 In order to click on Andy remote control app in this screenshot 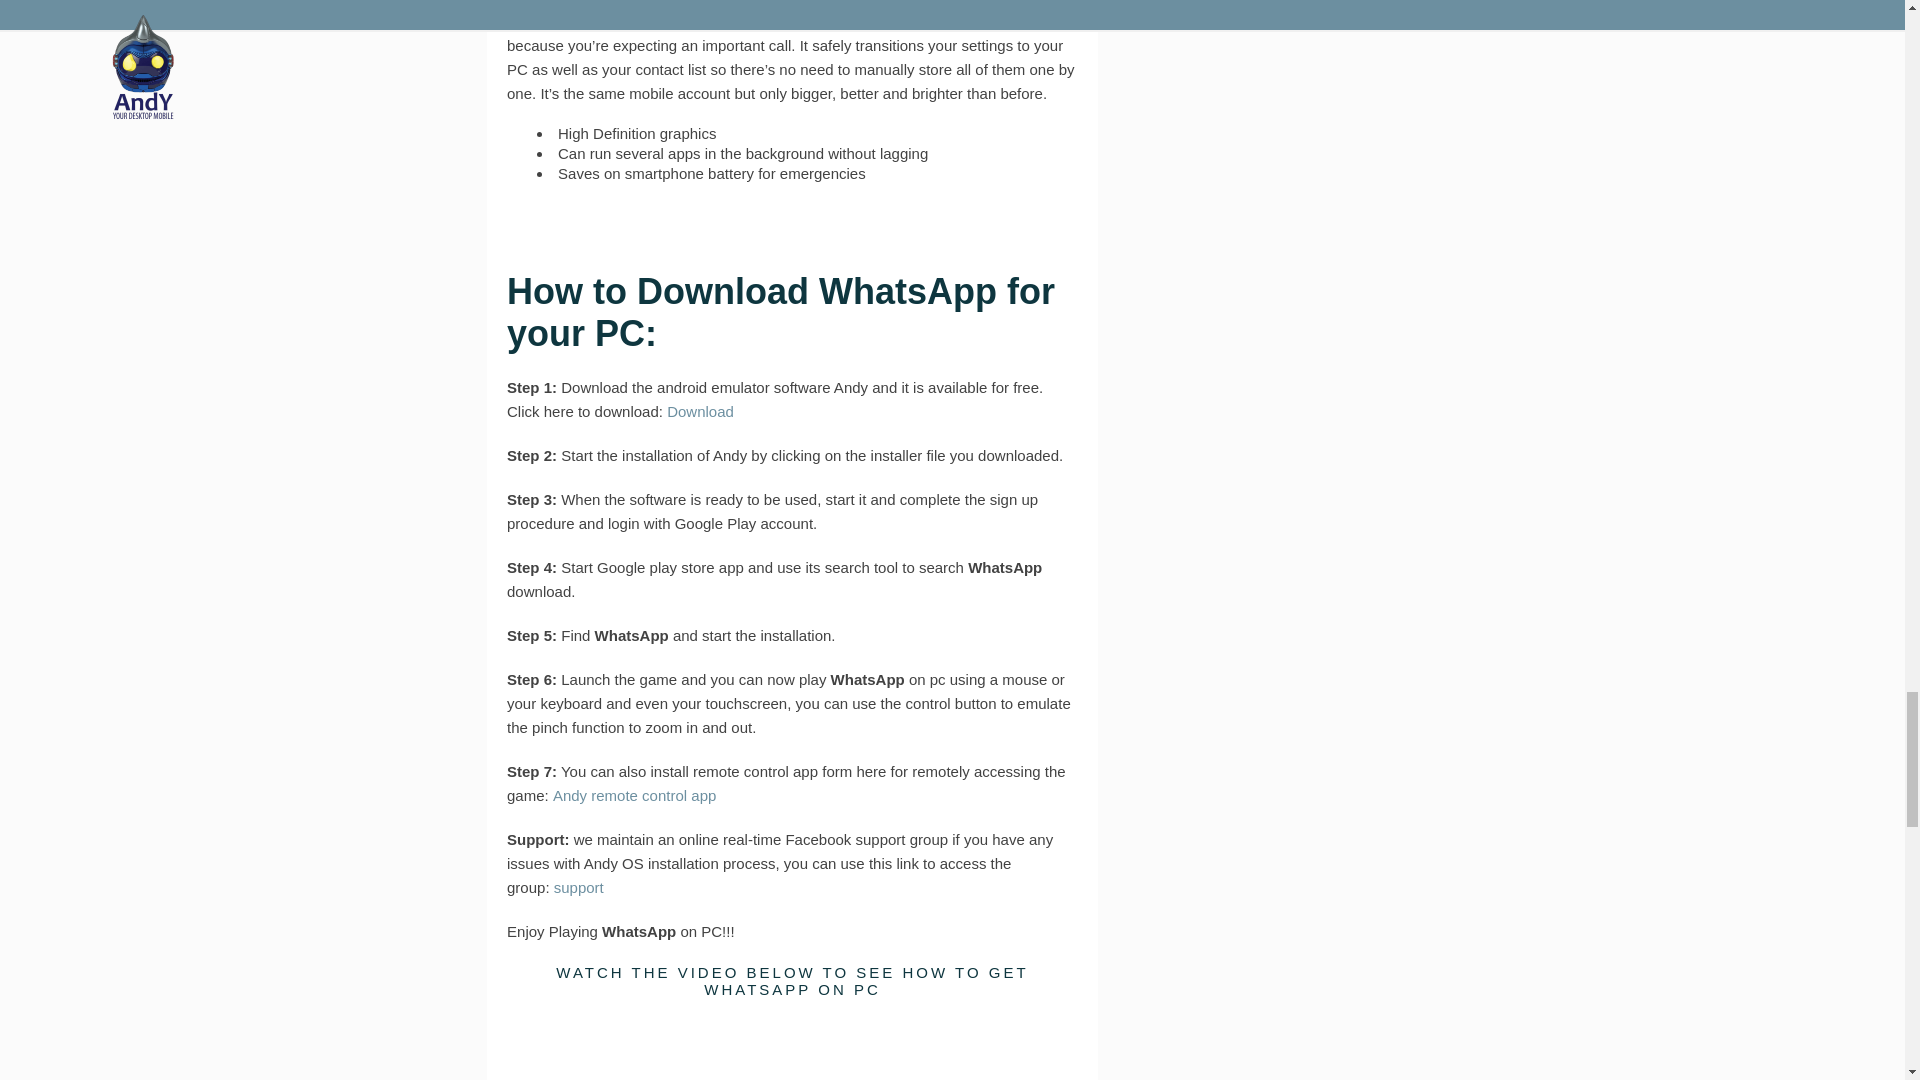, I will do `click(634, 476)`.